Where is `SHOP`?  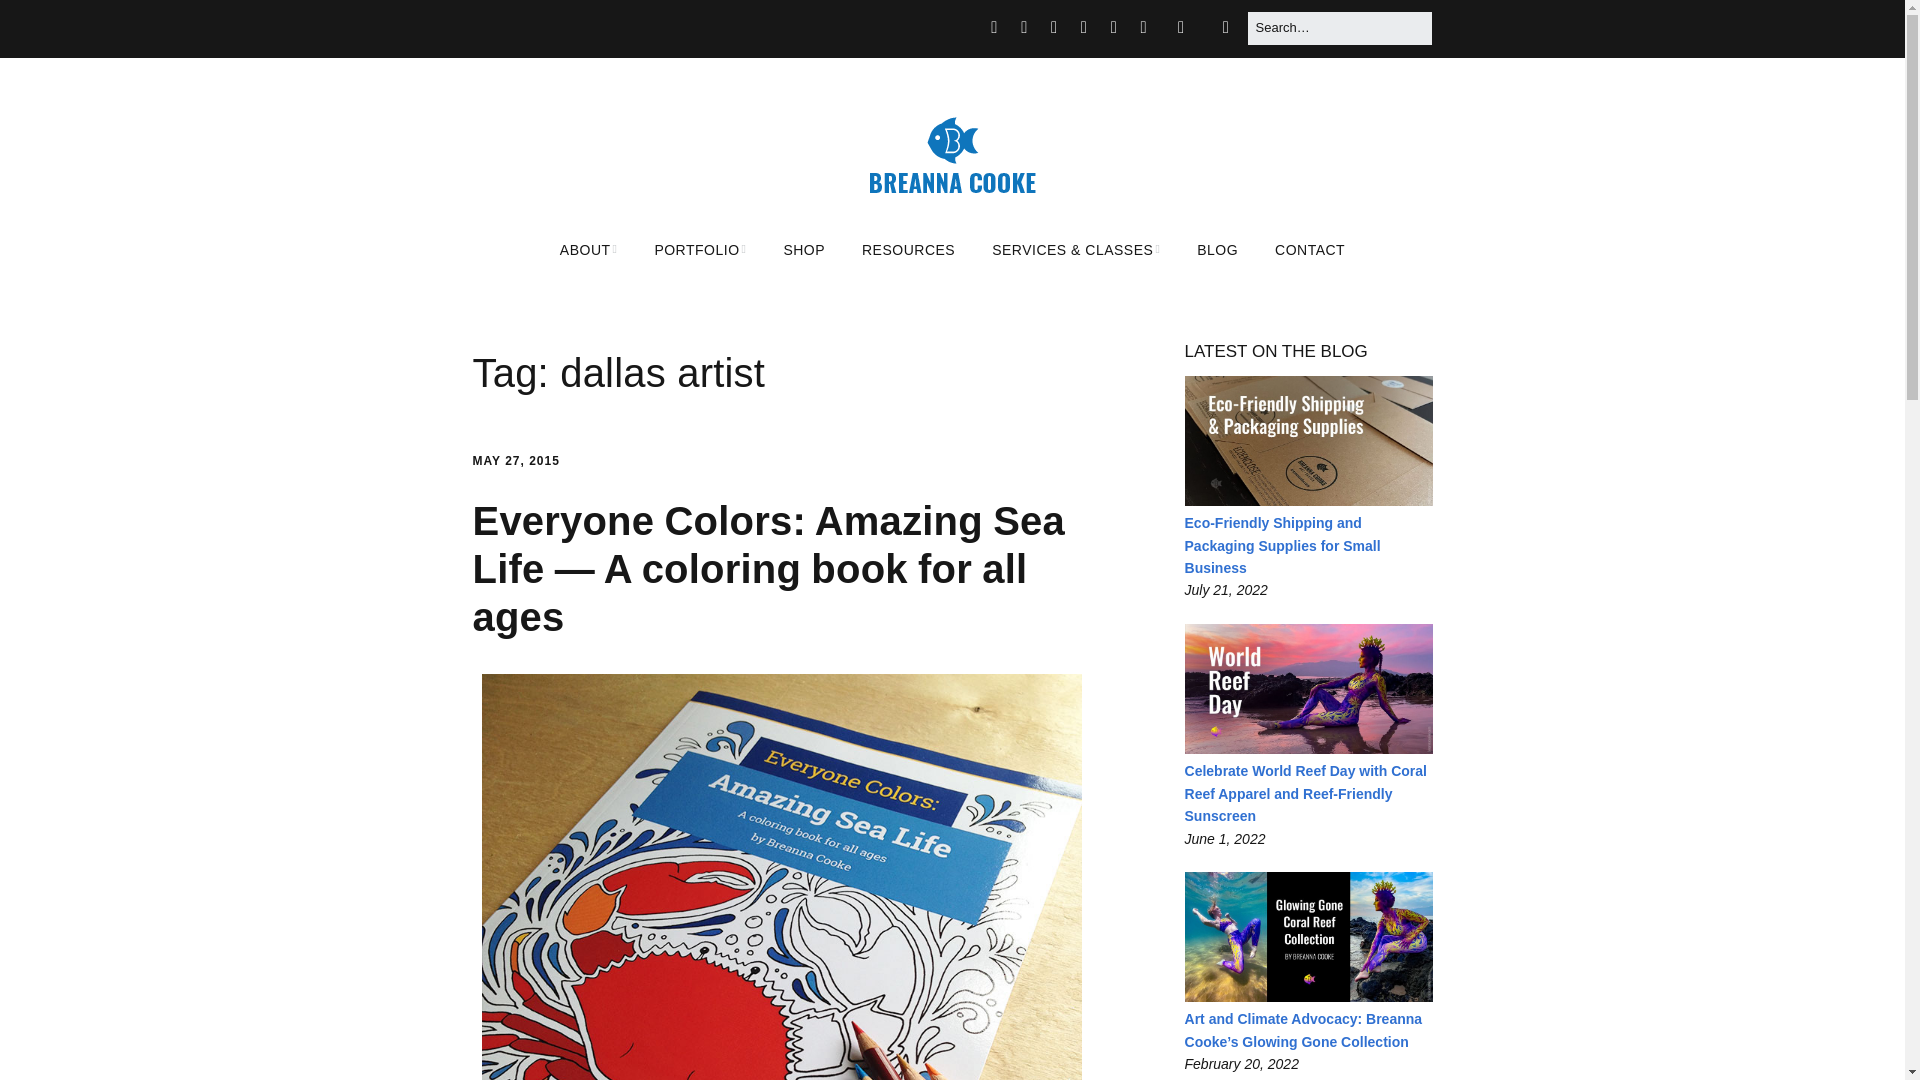
SHOP is located at coordinates (803, 251).